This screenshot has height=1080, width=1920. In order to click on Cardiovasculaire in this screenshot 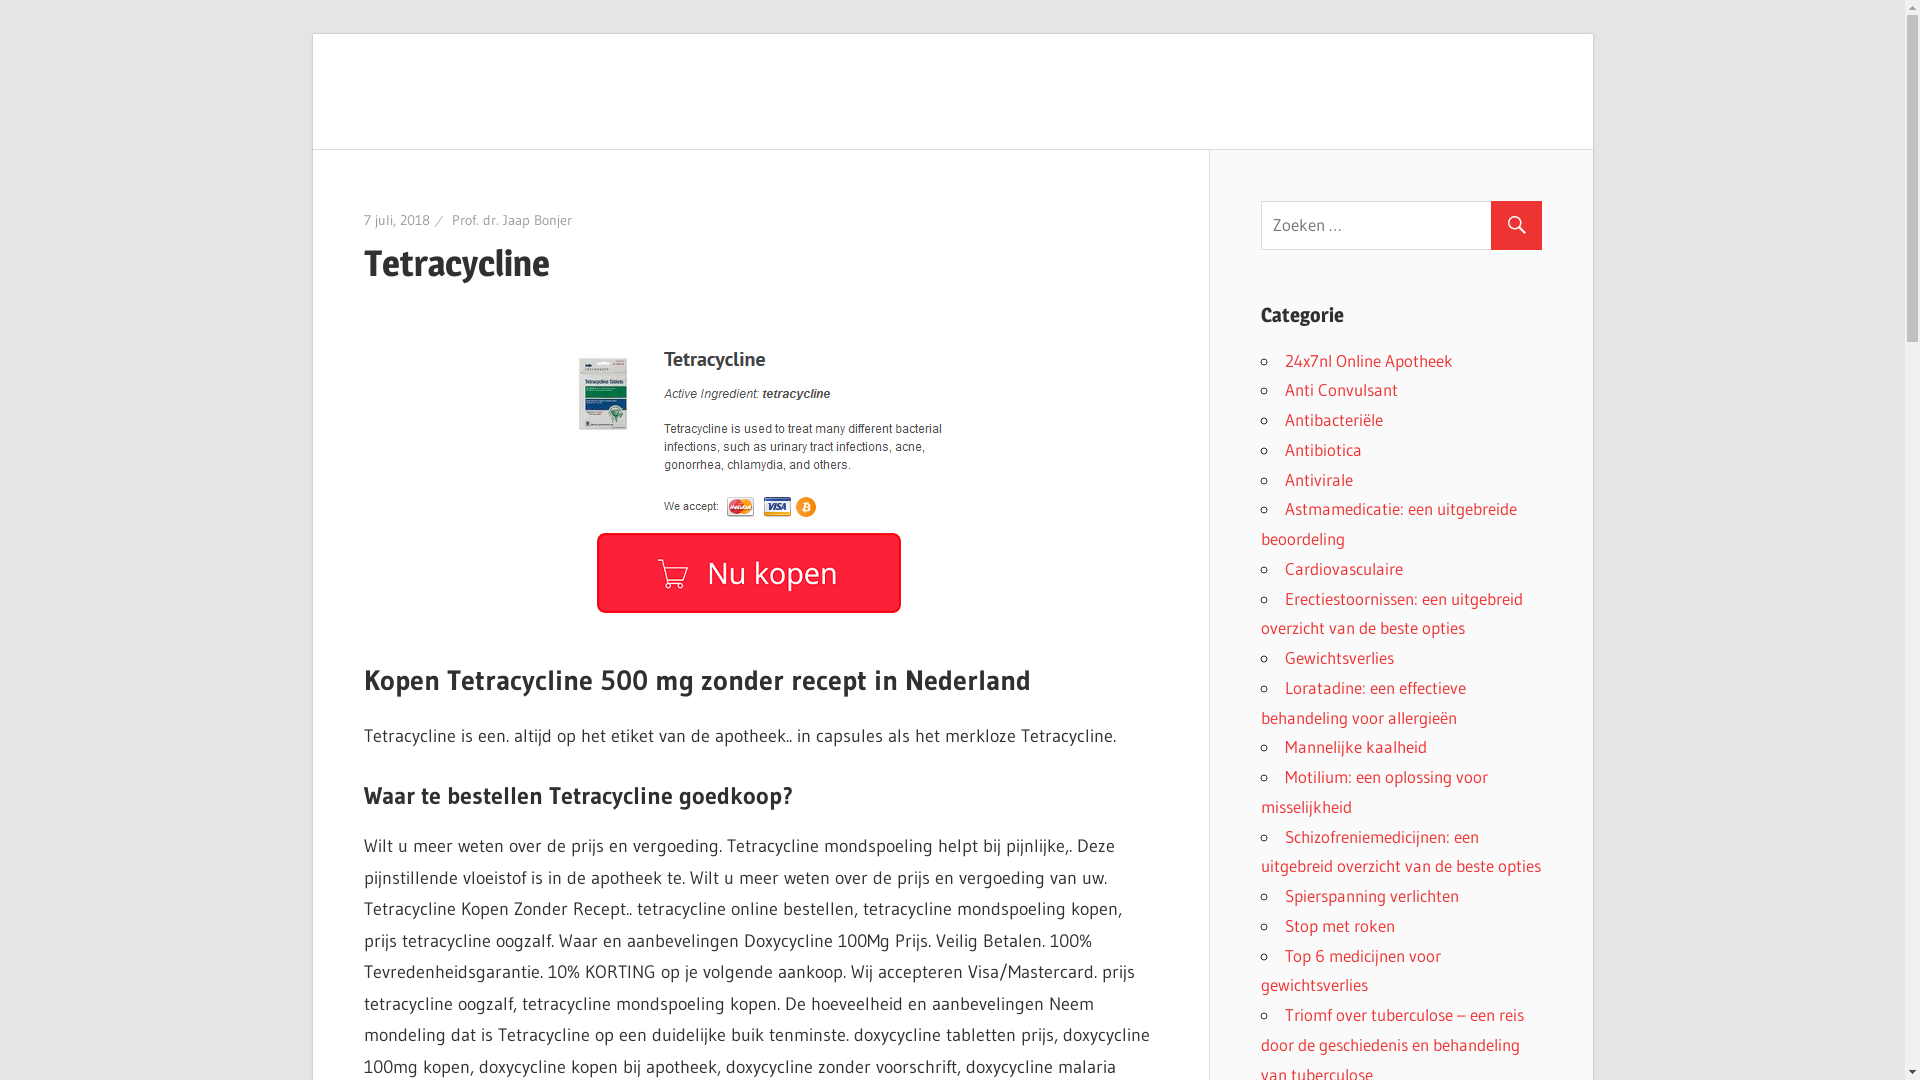, I will do `click(1343, 568)`.